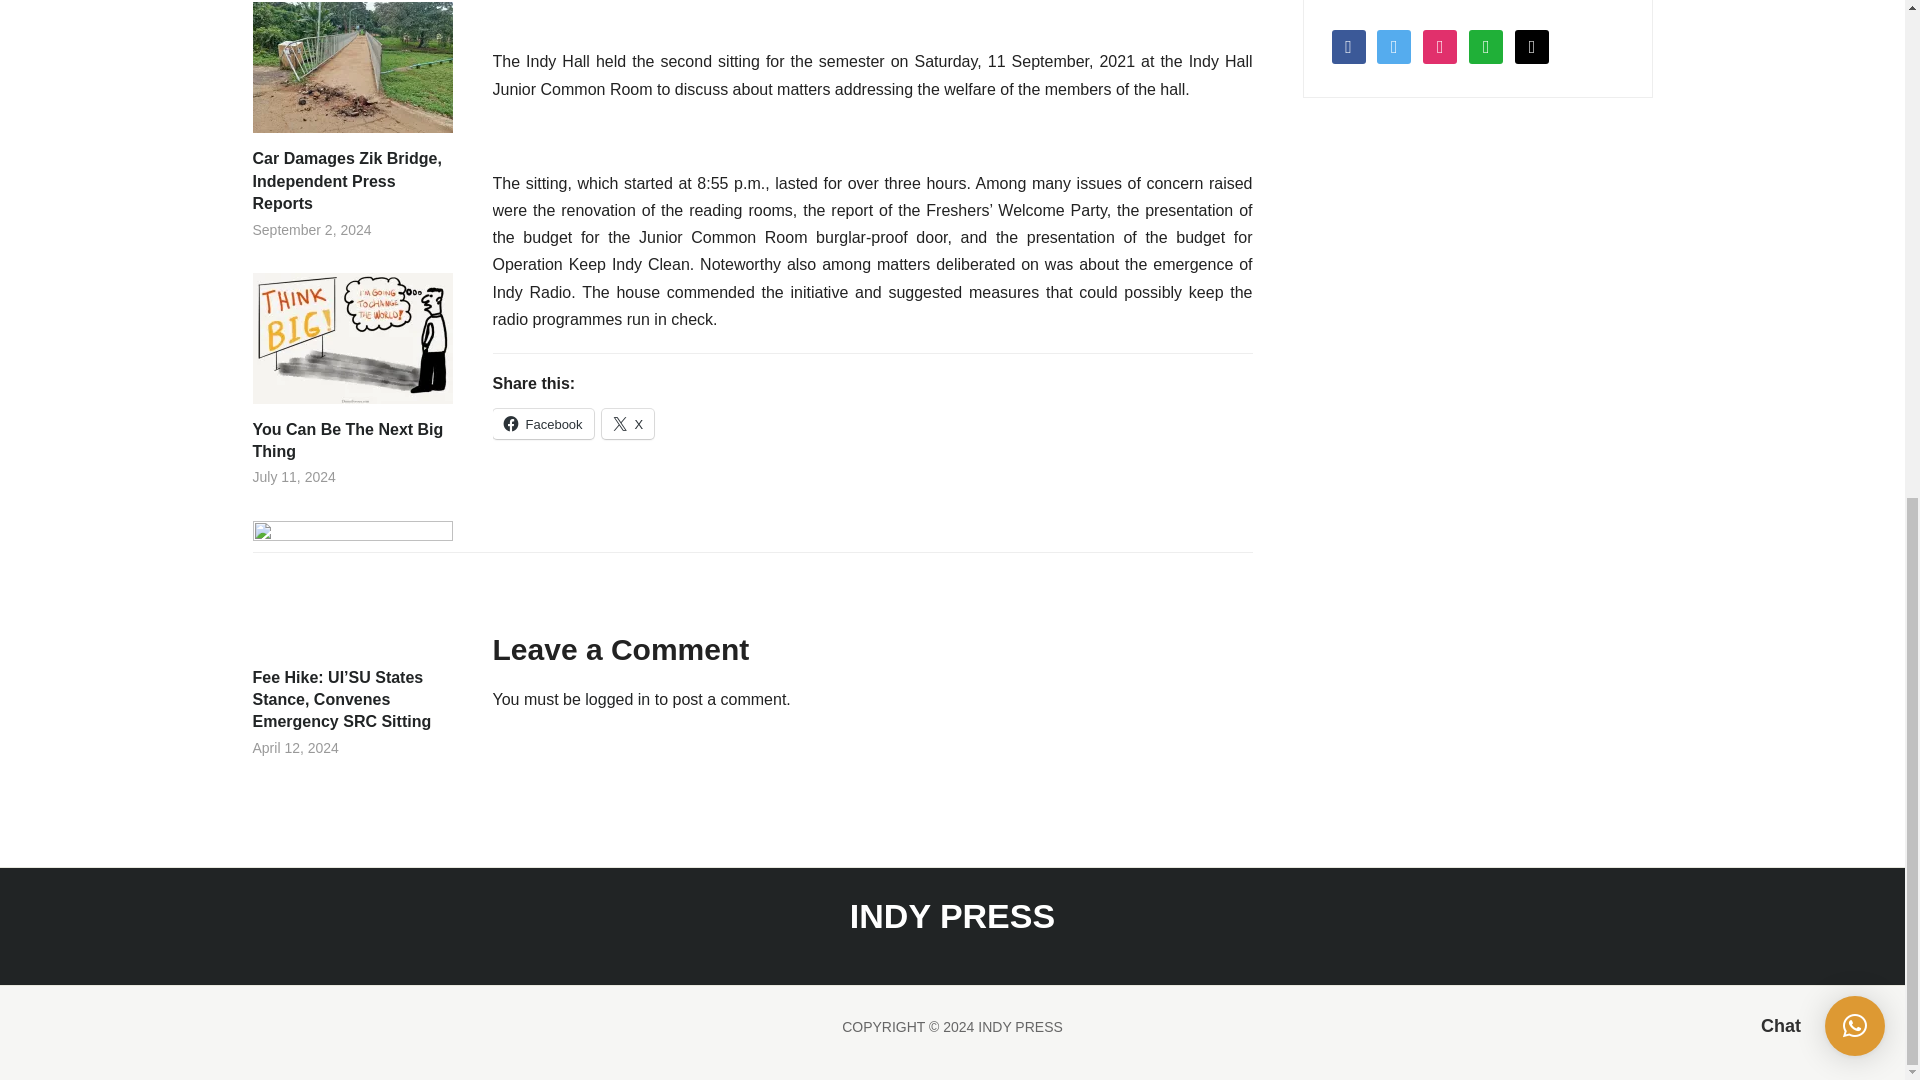 This screenshot has width=1920, height=1080. What do you see at coordinates (351, 180) in the screenshot?
I see `Car Damages Zik Bridge, Independent Press Reports` at bounding box center [351, 180].